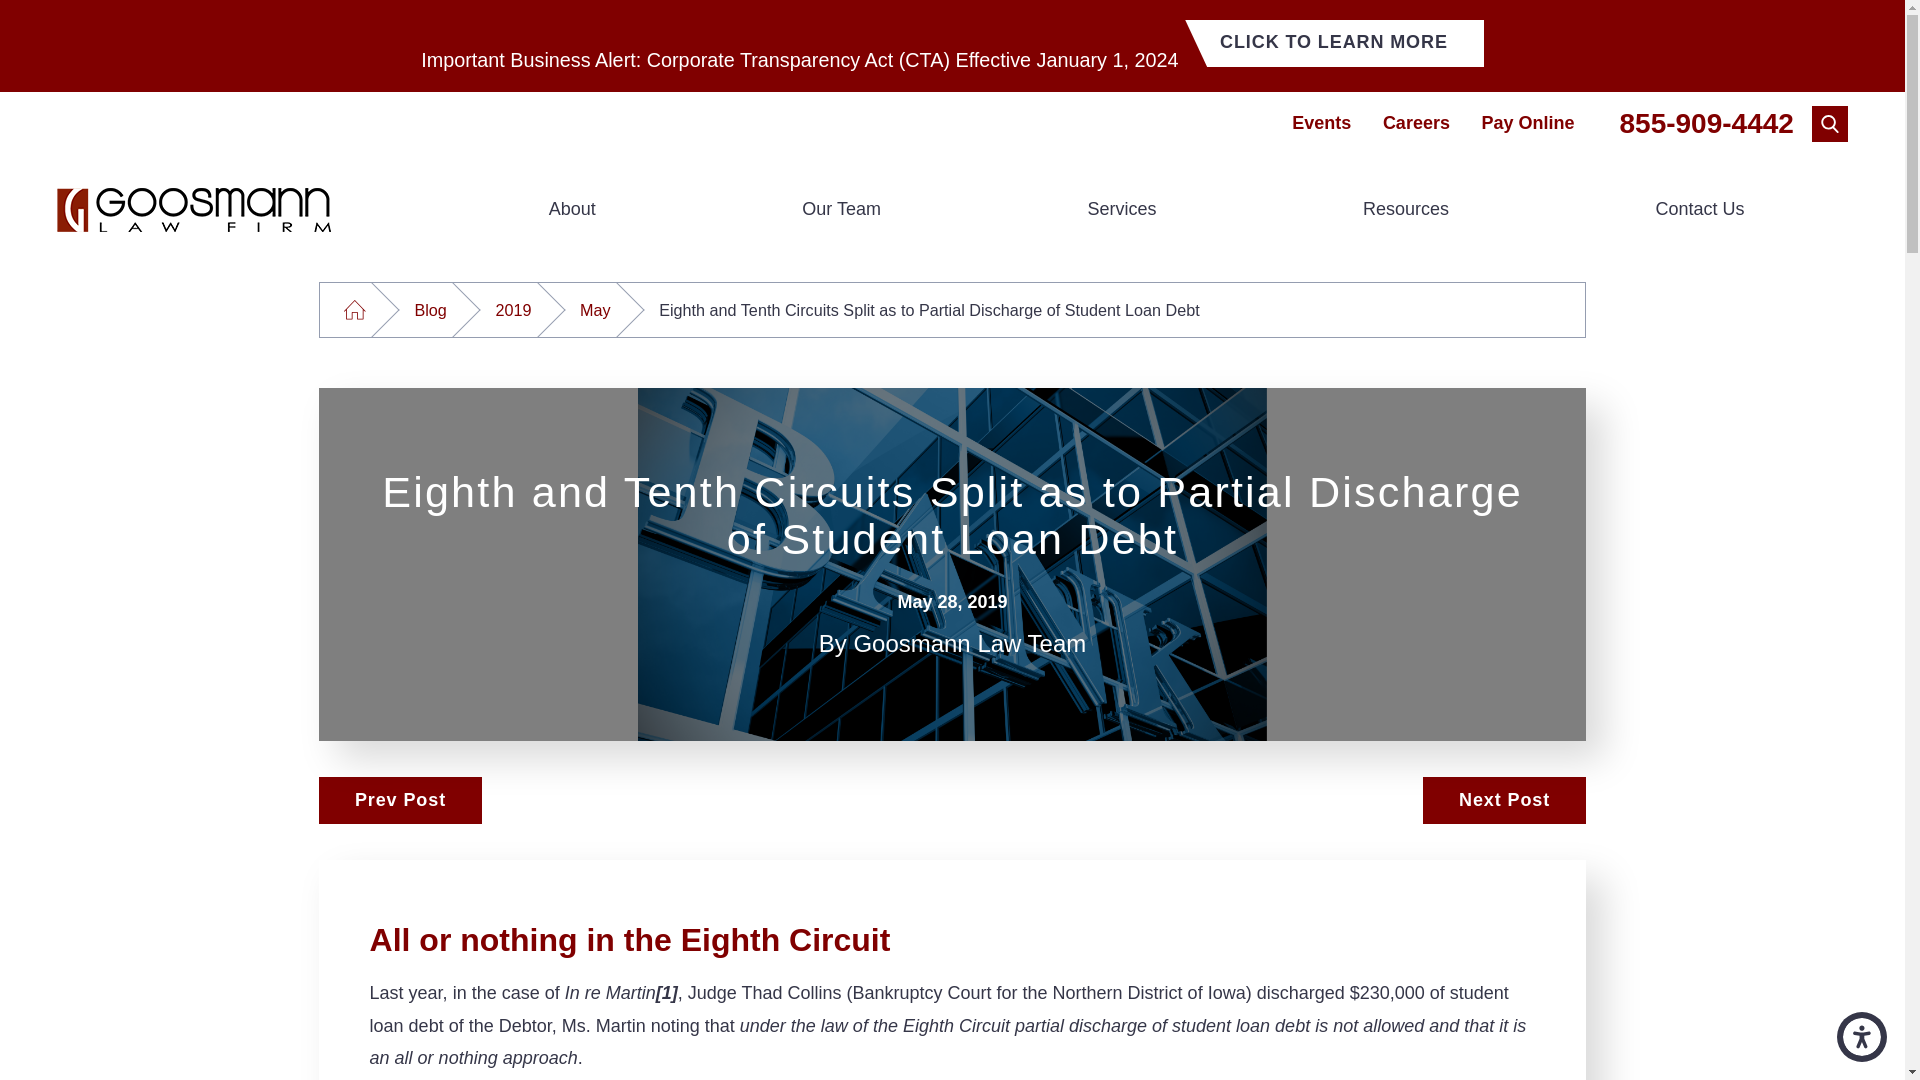 The image size is (1920, 1080). What do you see at coordinates (1830, 123) in the screenshot?
I see `Search Icon` at bounding box center [1830, 123].